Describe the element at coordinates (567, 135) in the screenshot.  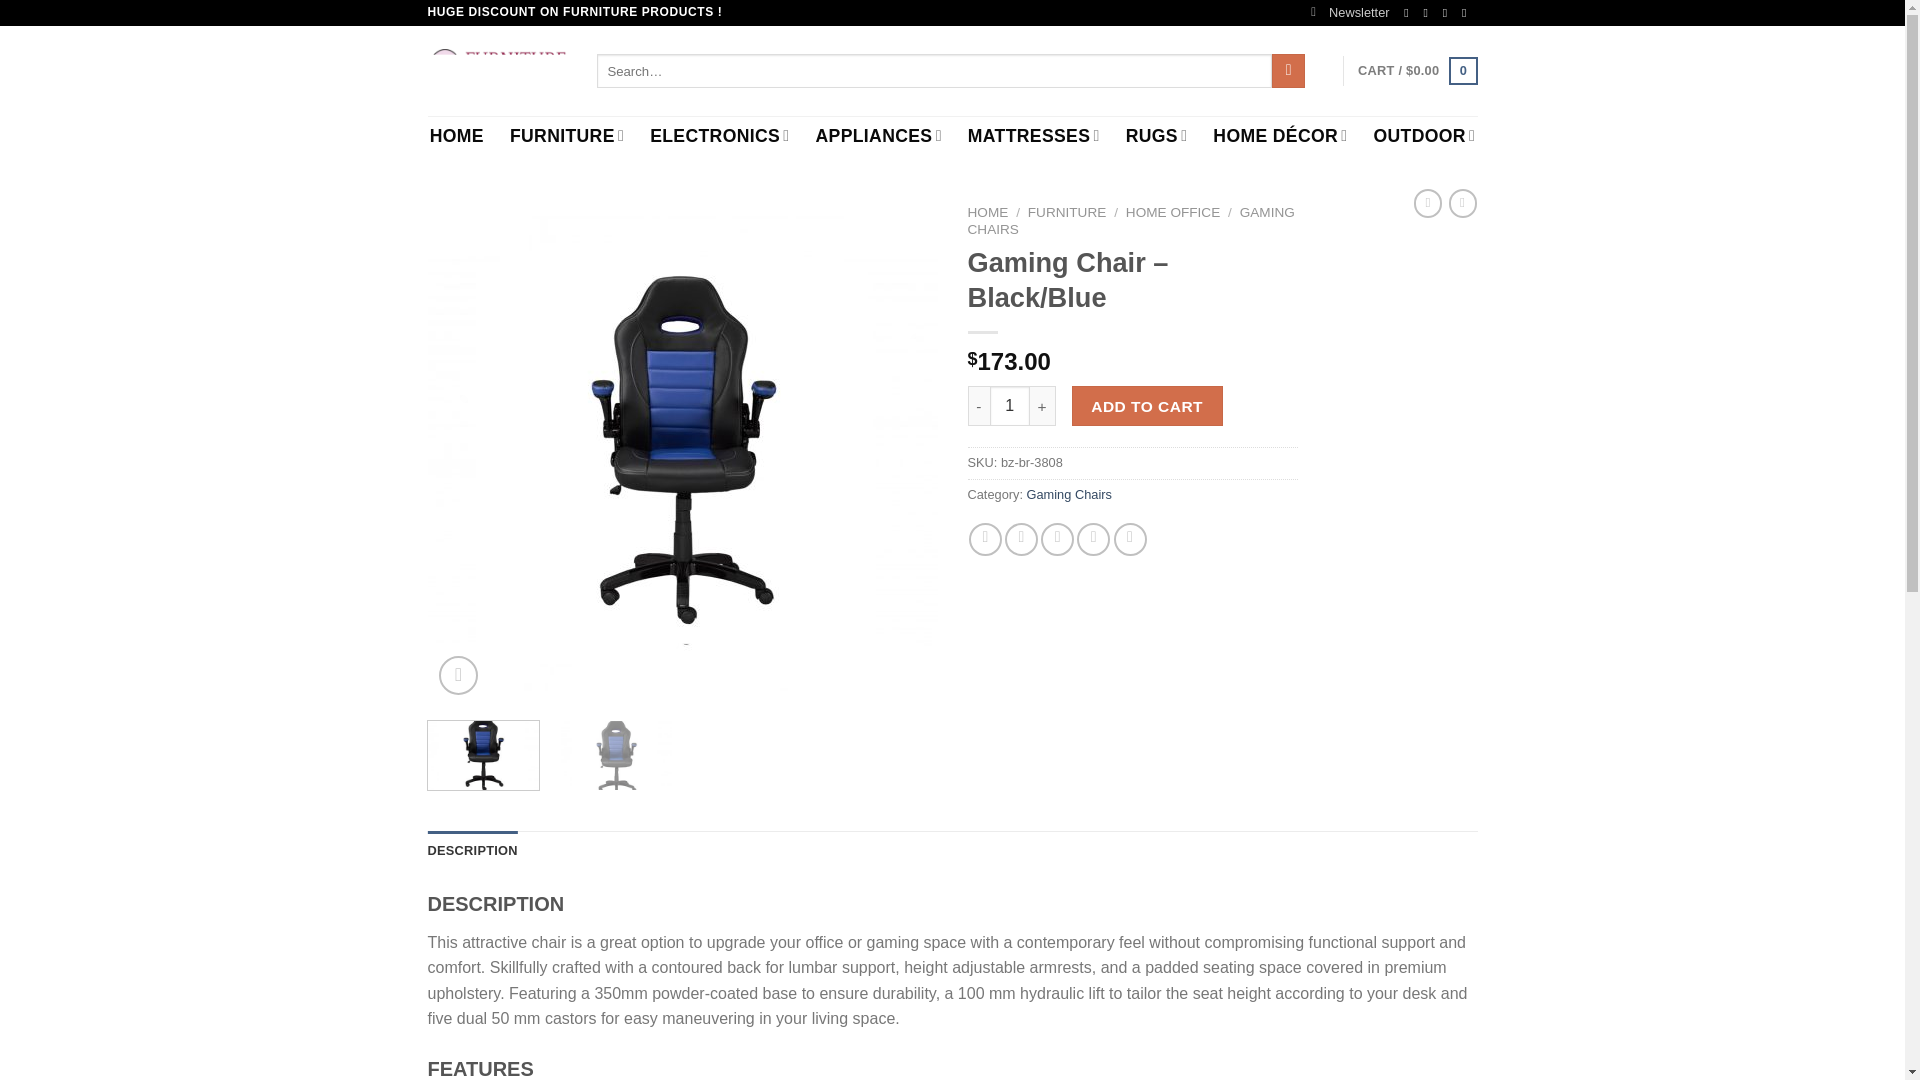
I see `FURNITURE` at that location.